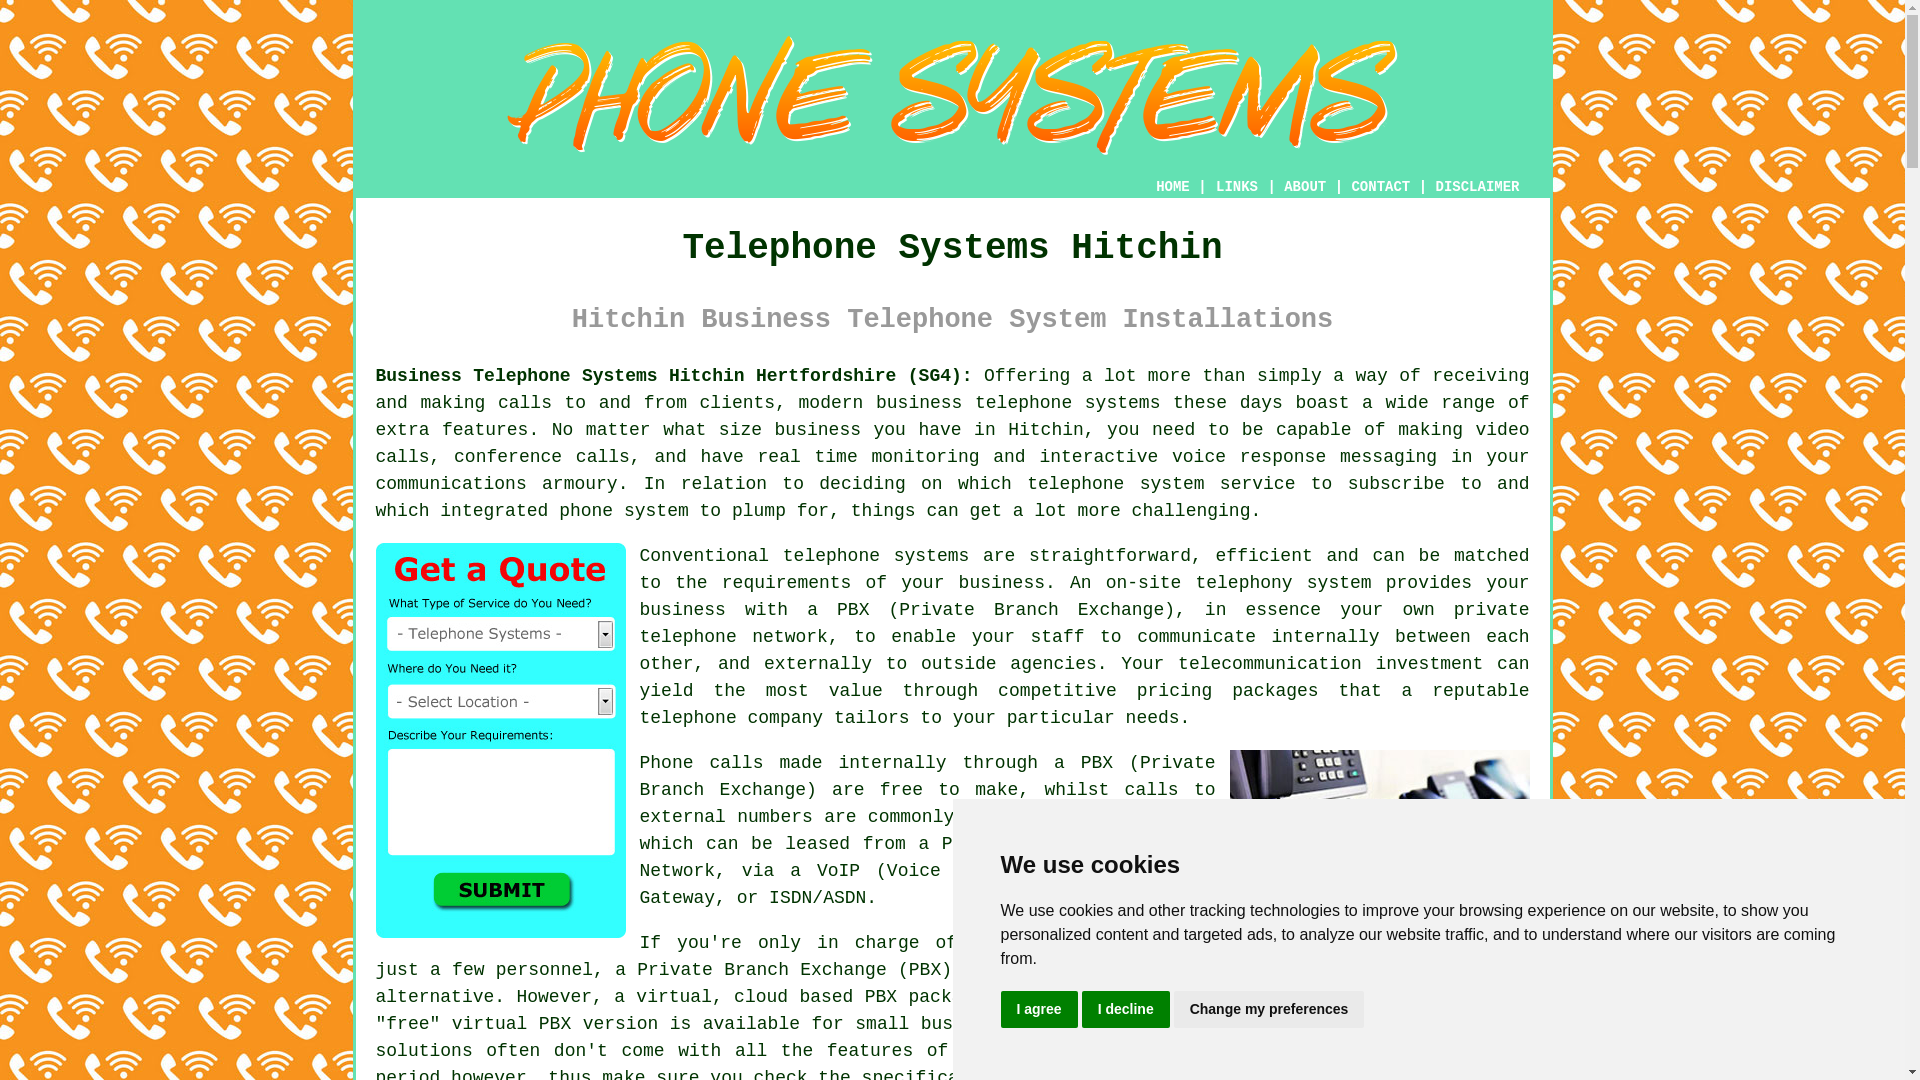  Describe the element at coordinates (731, 718) in the screenshot. I see `telephone company` at that location.